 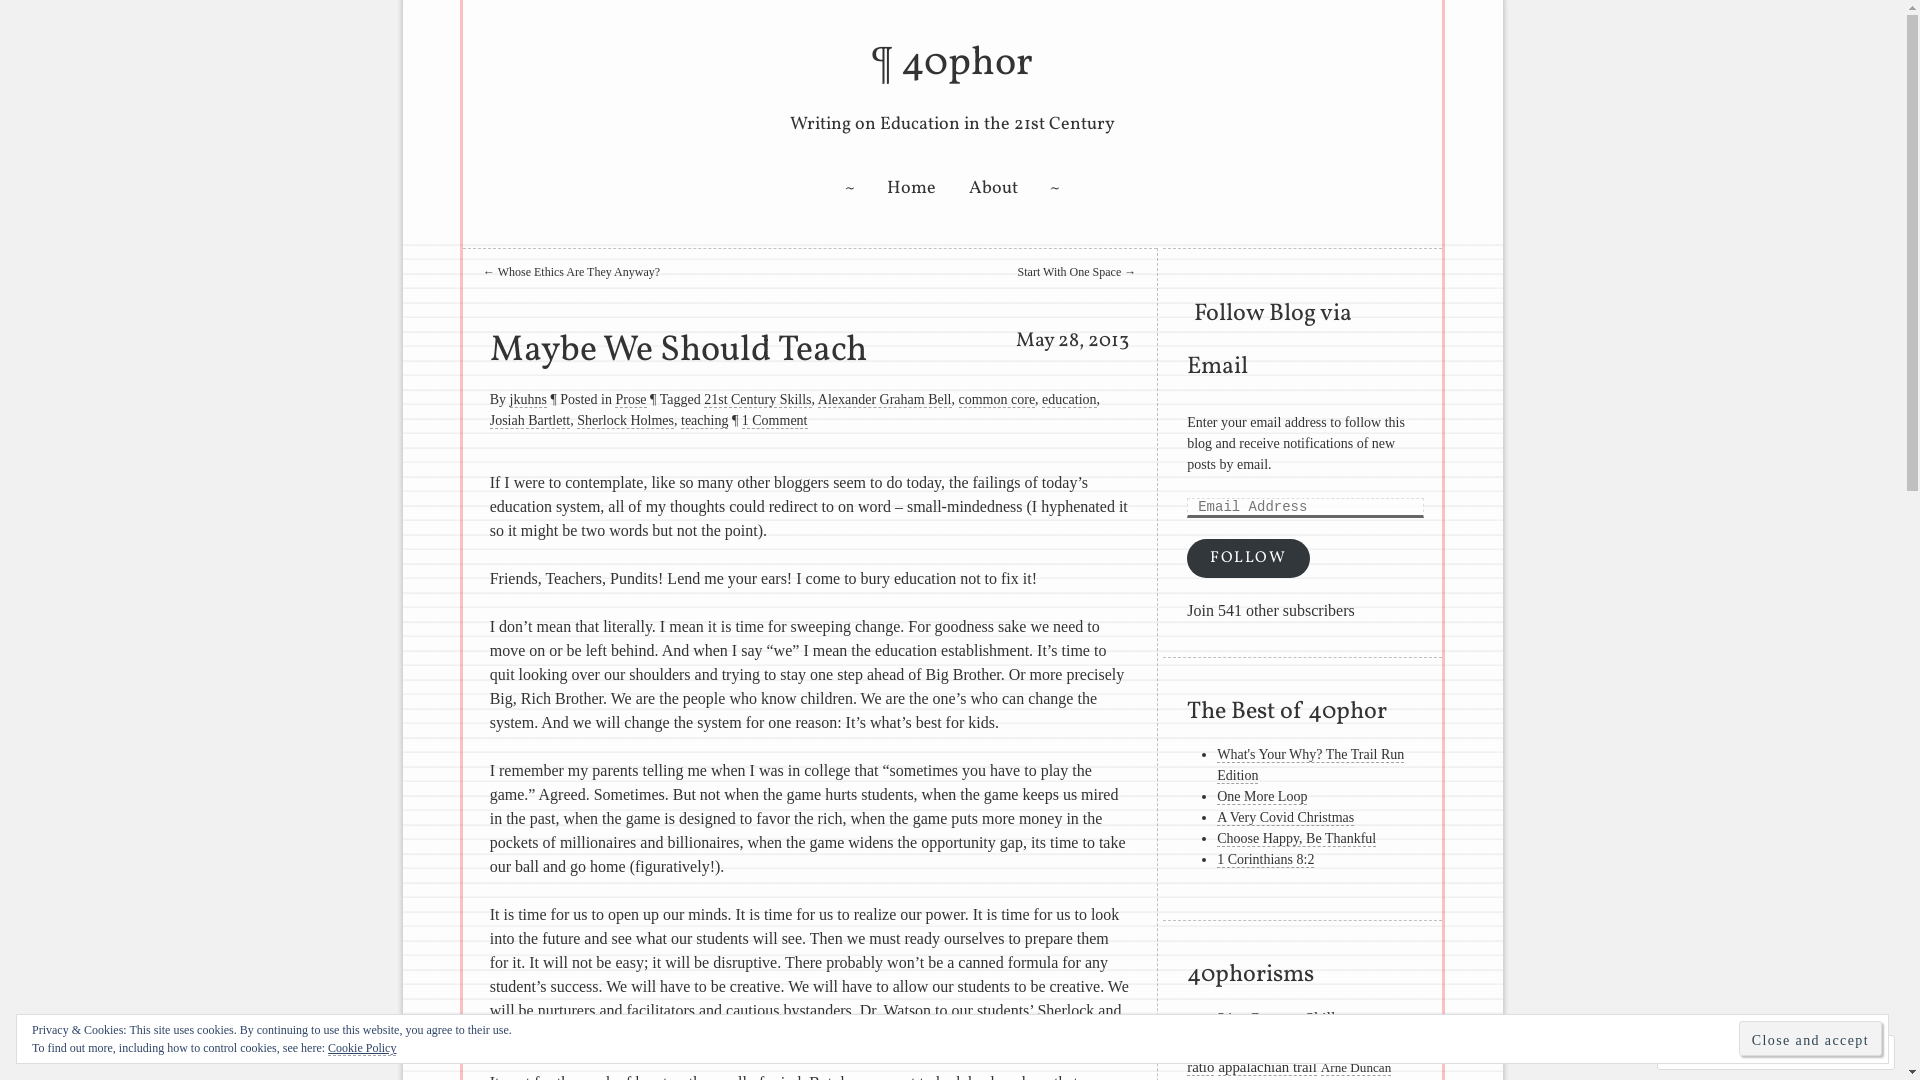 I want to click on 1 Comment, so click(x=775, y=421).